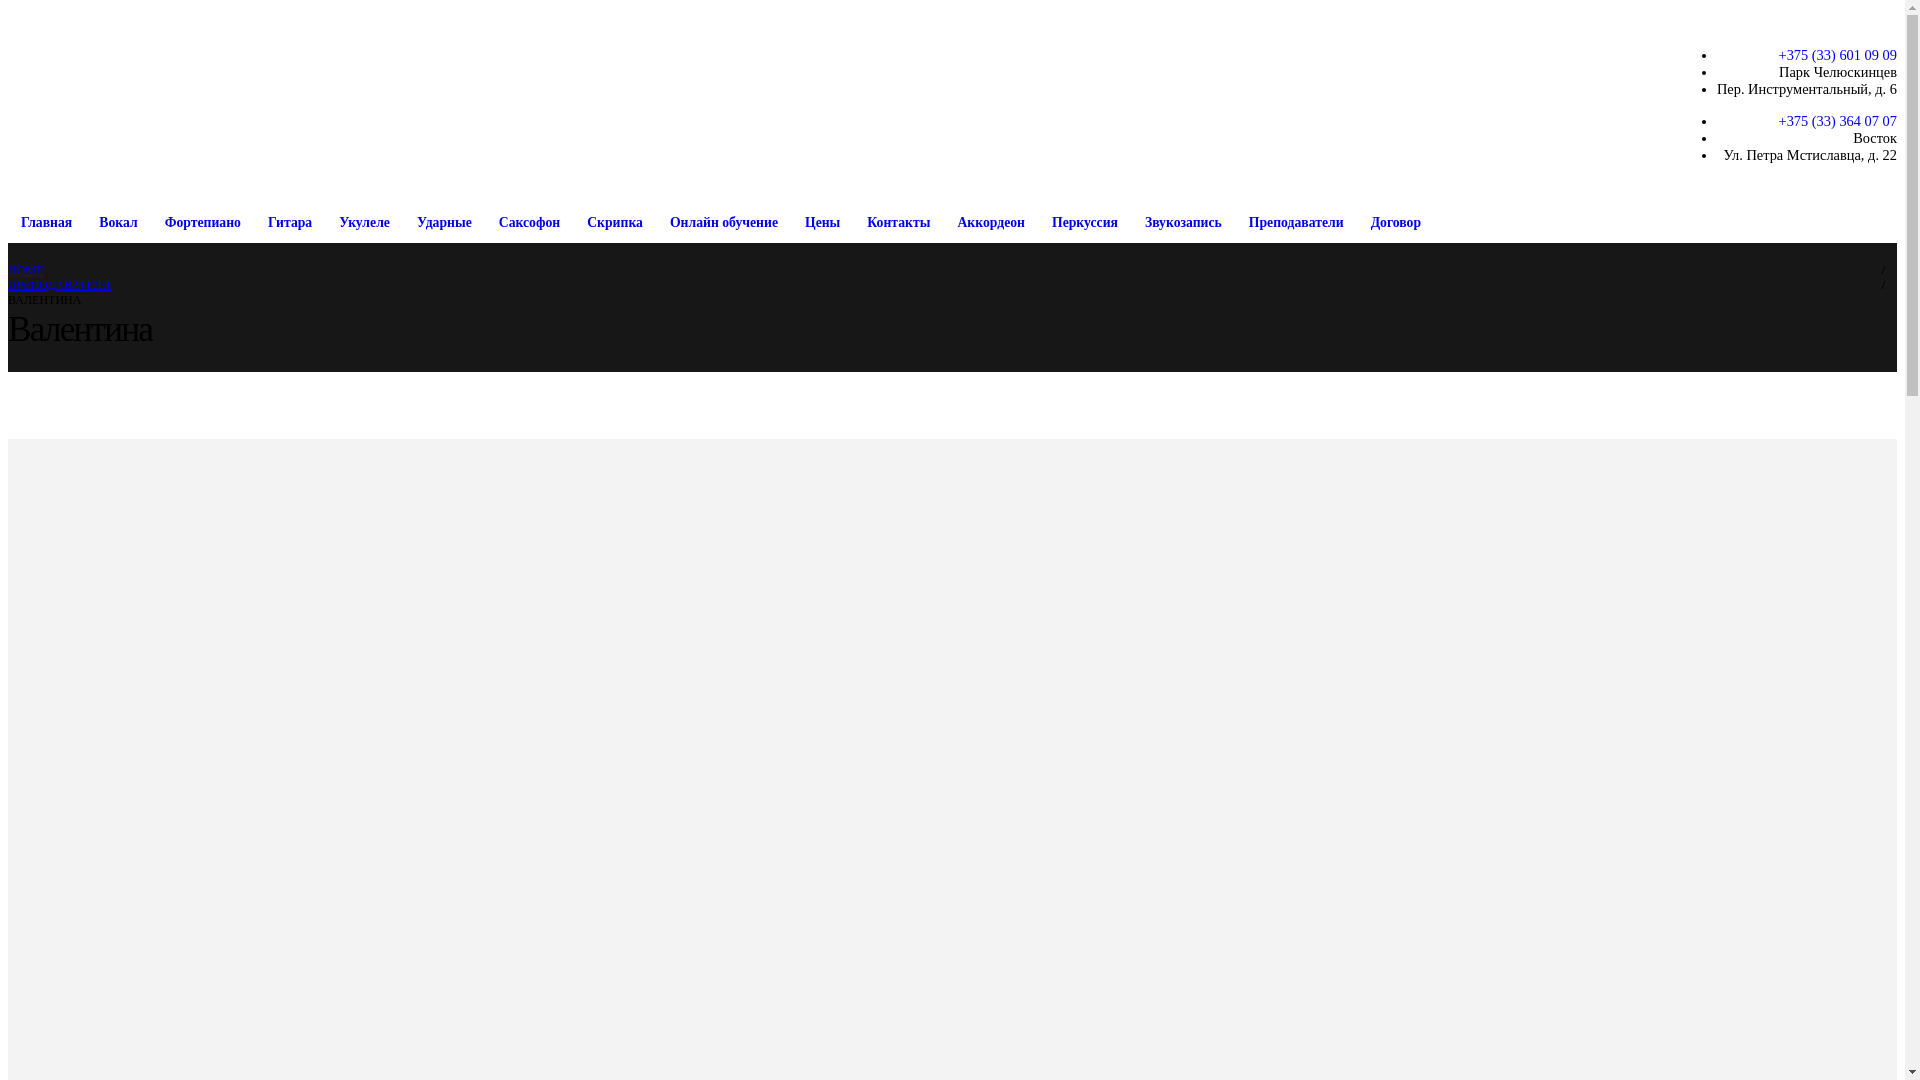  Describe the element at coordinates (1838, 121) in the screenshot. I see `+375 (33) 364 07 07` at that location.